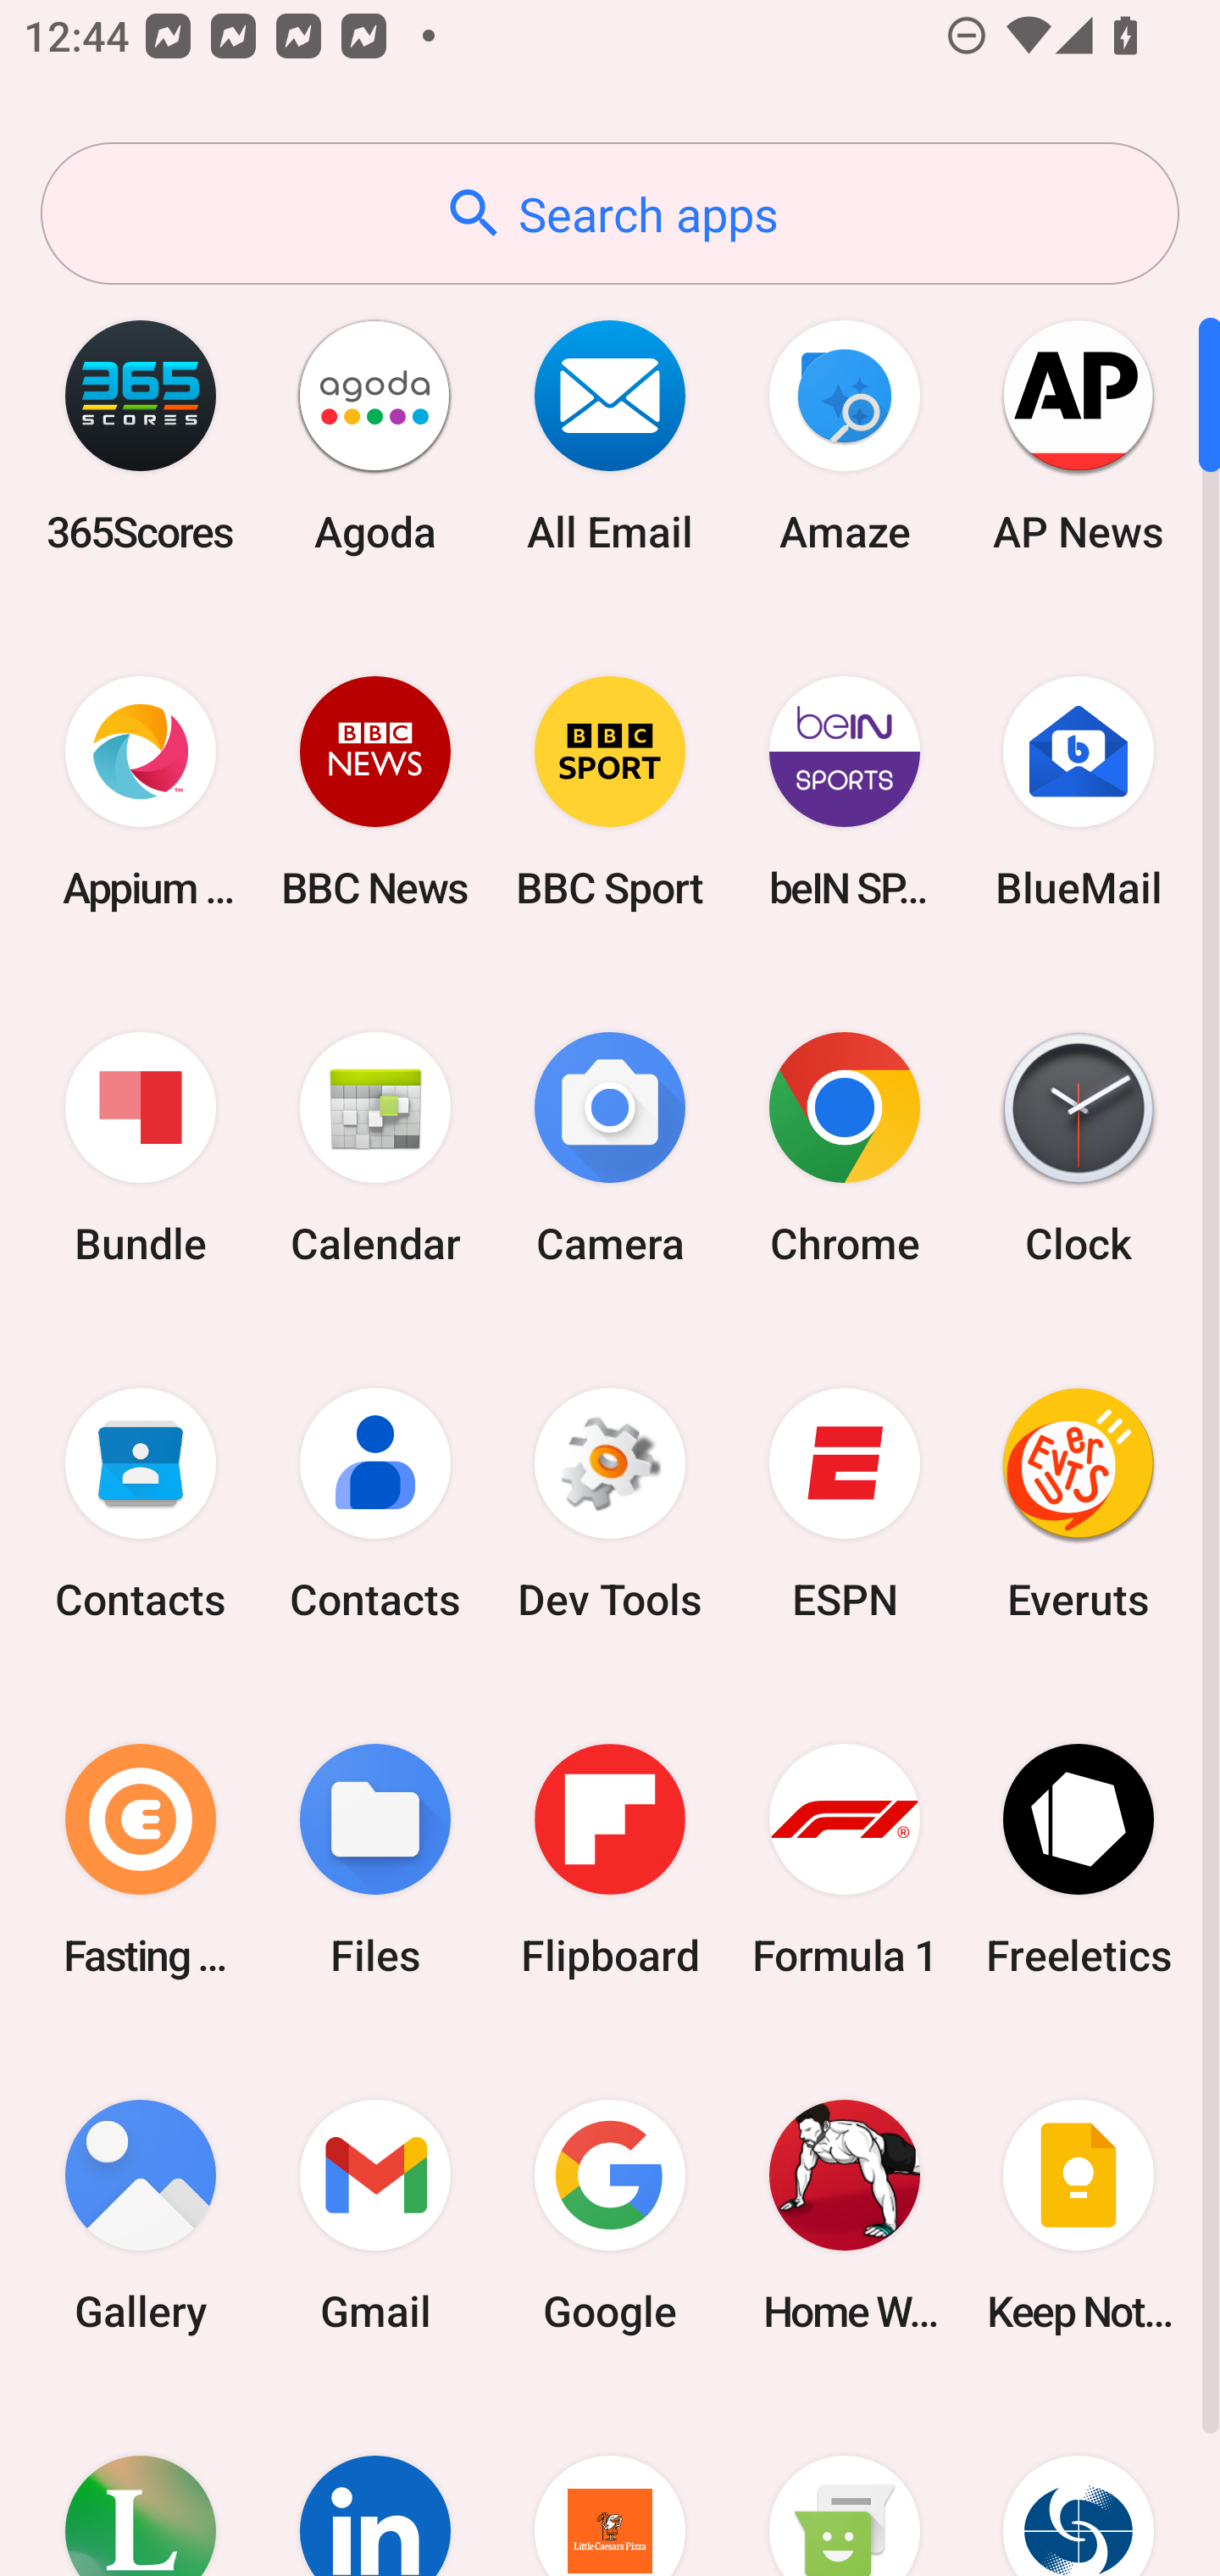 The height and width of the screenshot is (2576, 1220). I want to click on Everuts, so click(1079, 1504).